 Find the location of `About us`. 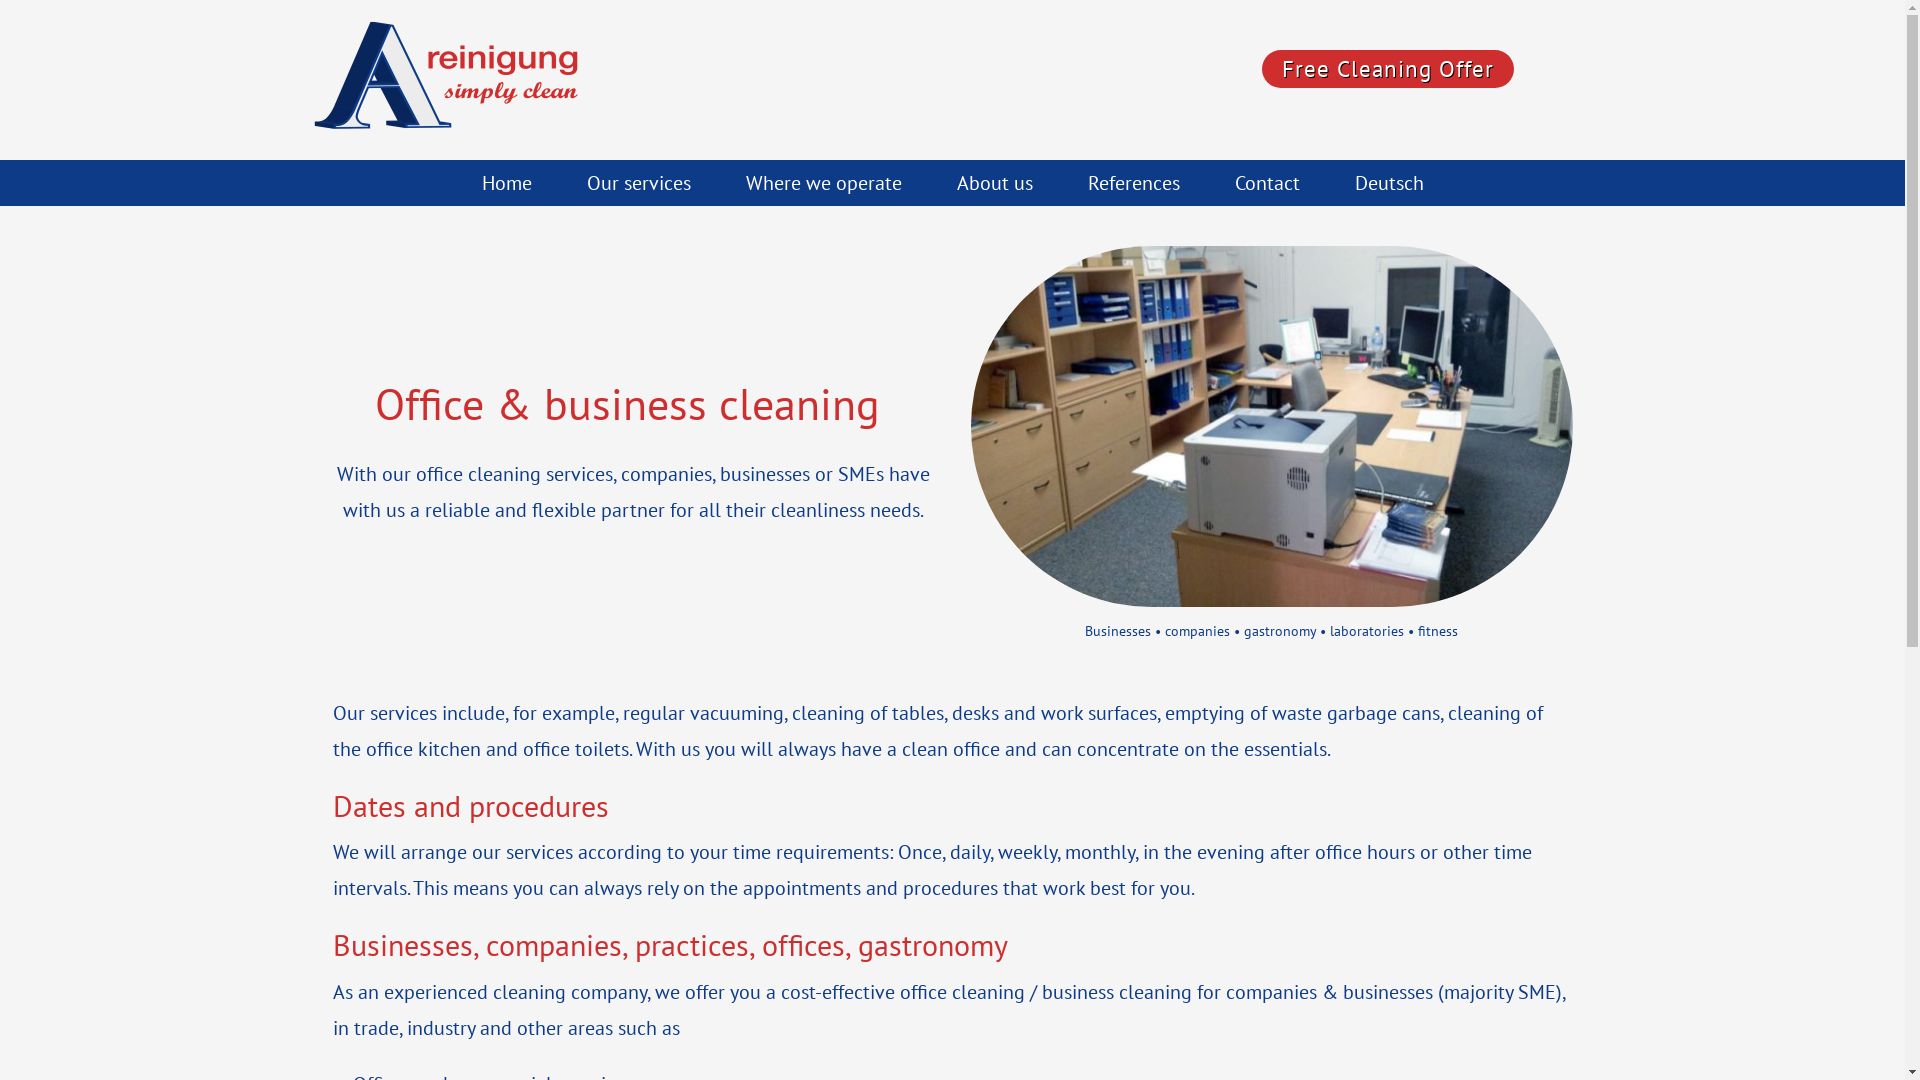

About us is located at coordinates (995, 183).